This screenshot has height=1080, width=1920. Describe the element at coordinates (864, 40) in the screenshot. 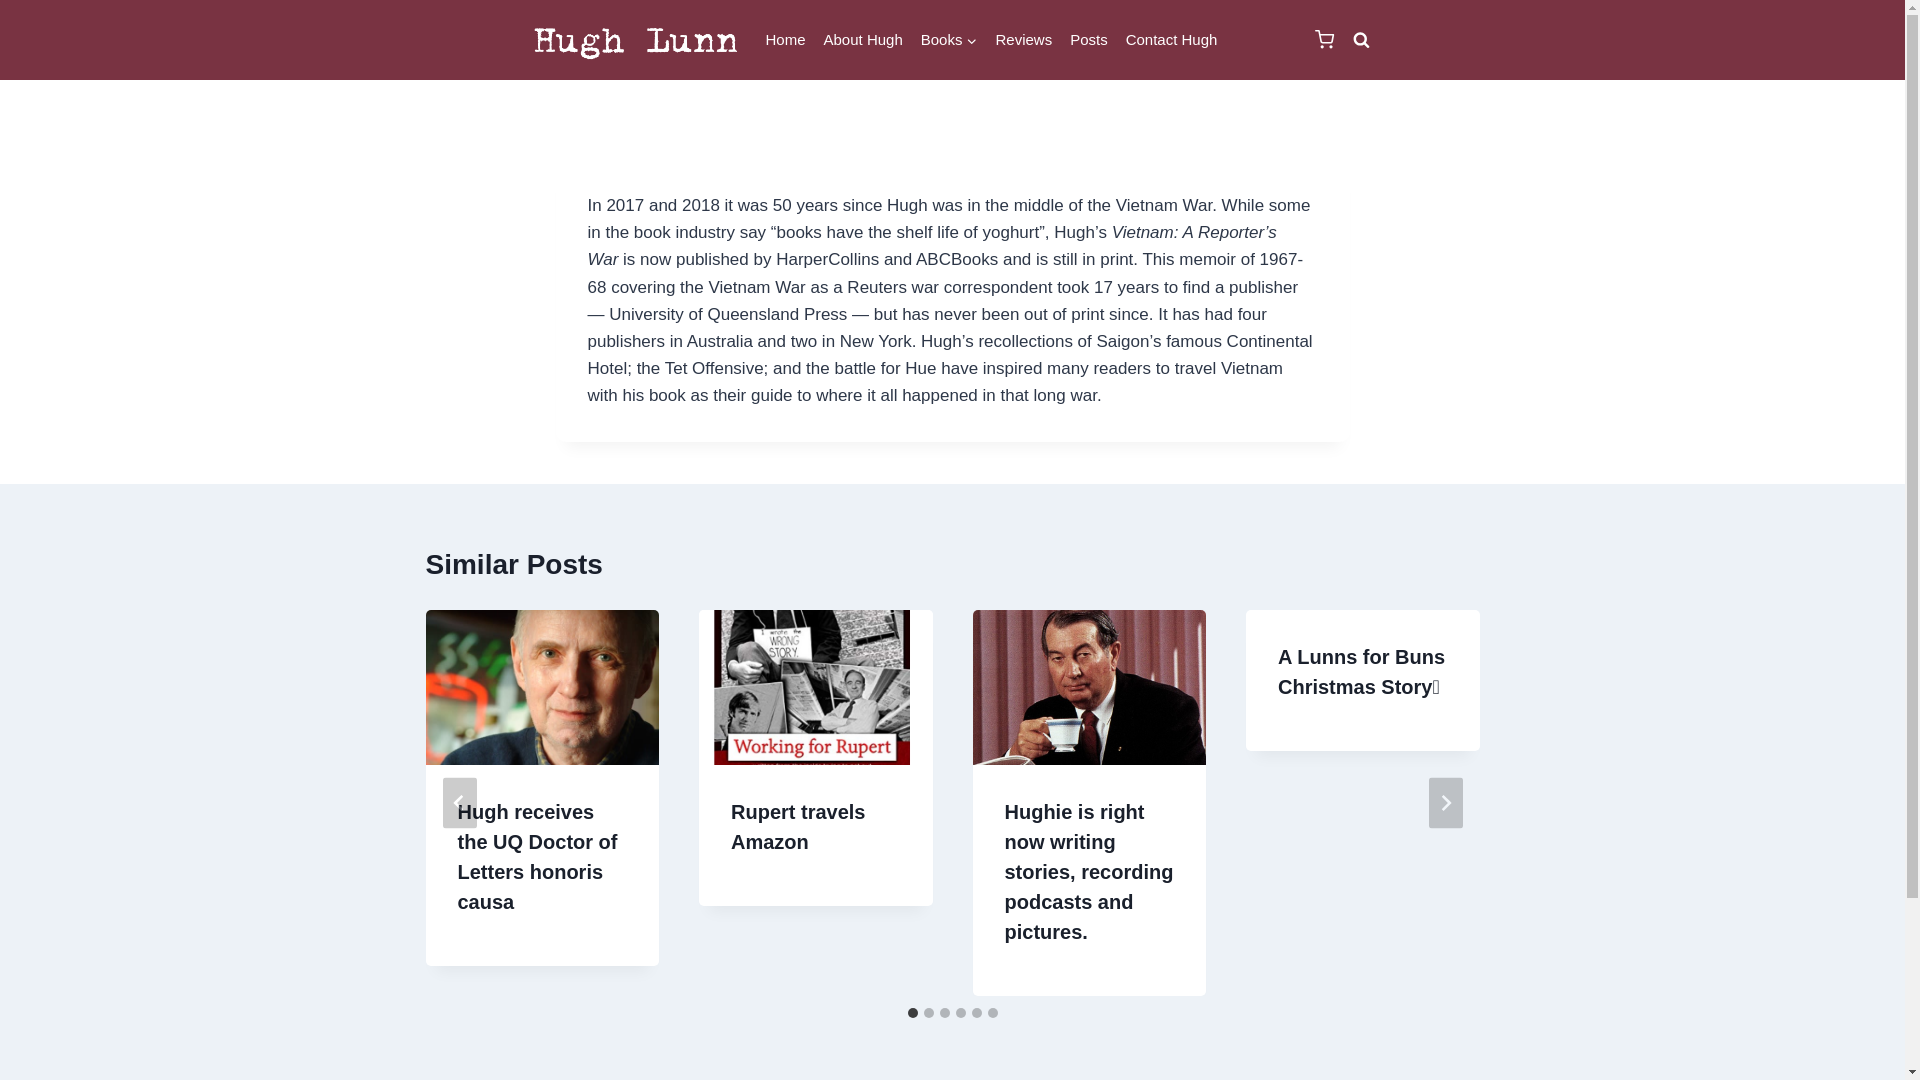

I see `About Hugh` at that location.